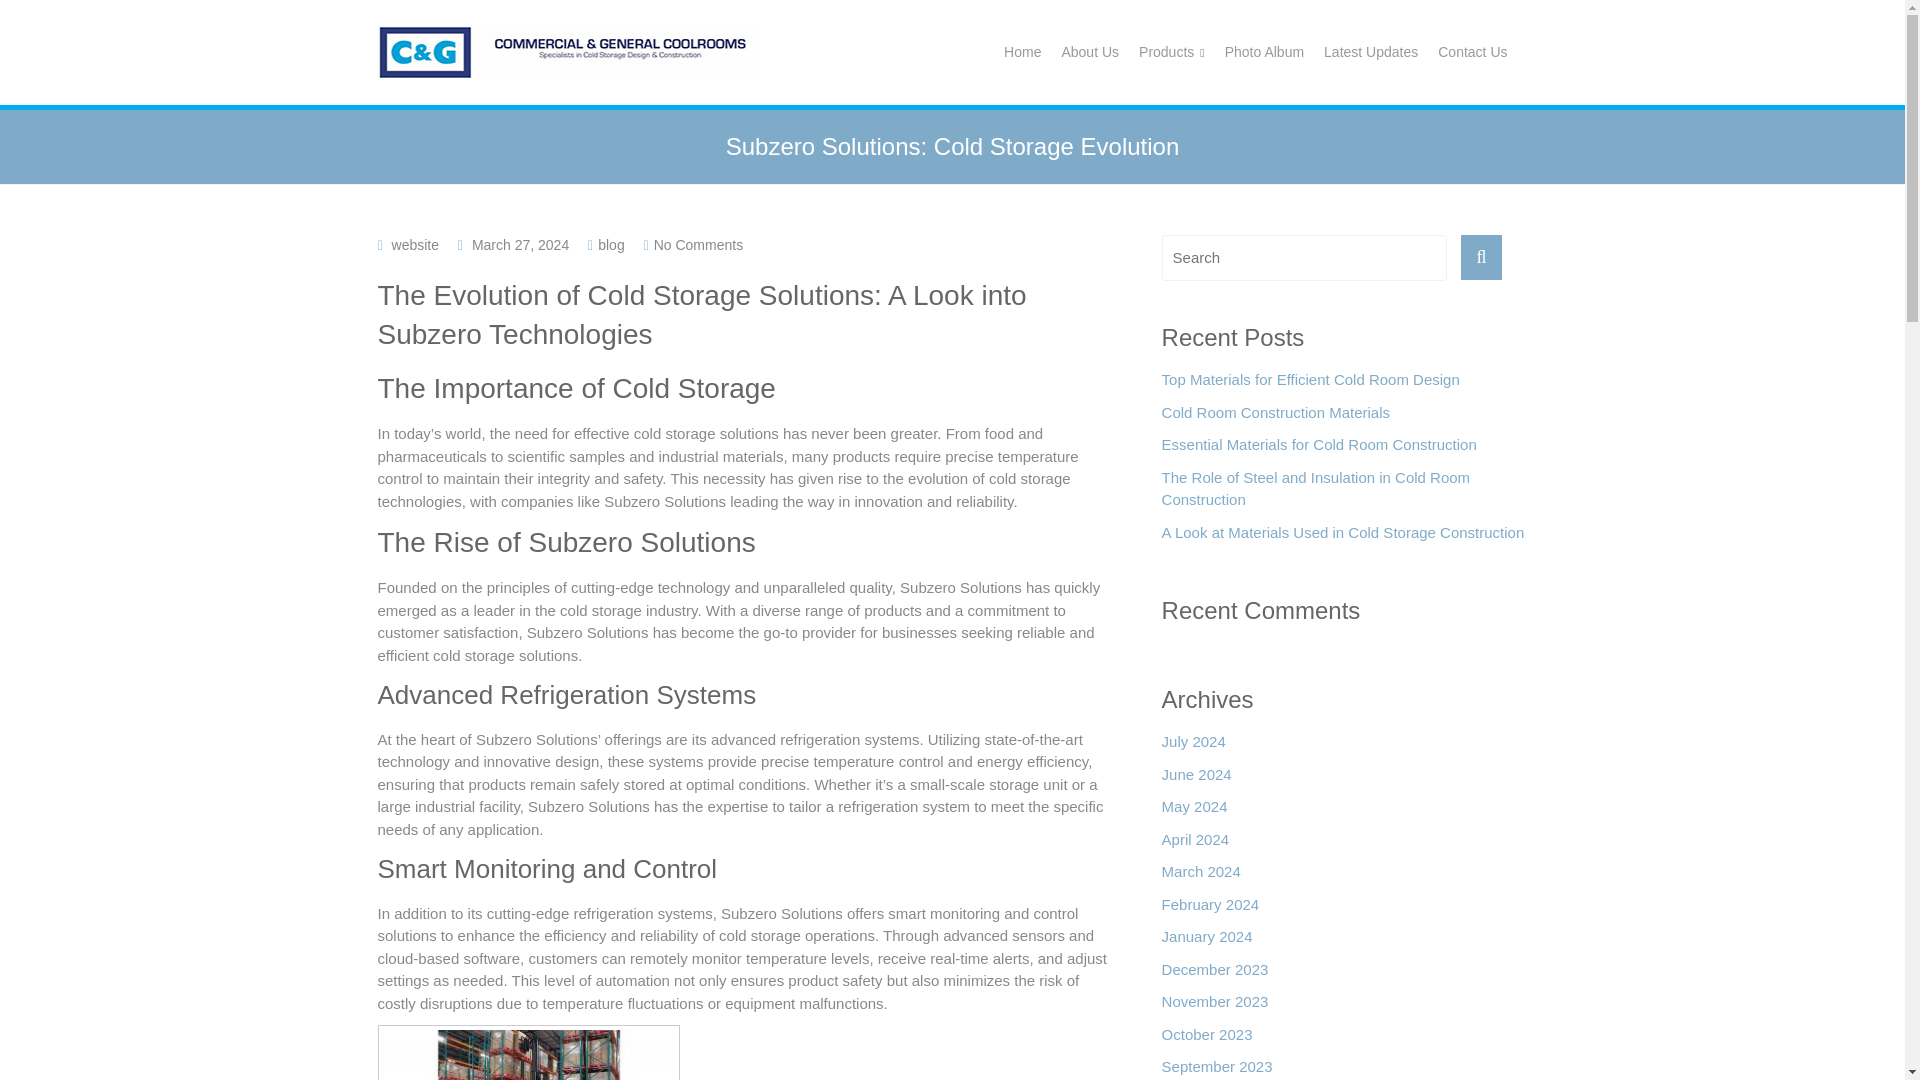 Image resolution: width=1920 pixels, height=1080 pixels. I want to click on Contact Us, so click(1472, 51).